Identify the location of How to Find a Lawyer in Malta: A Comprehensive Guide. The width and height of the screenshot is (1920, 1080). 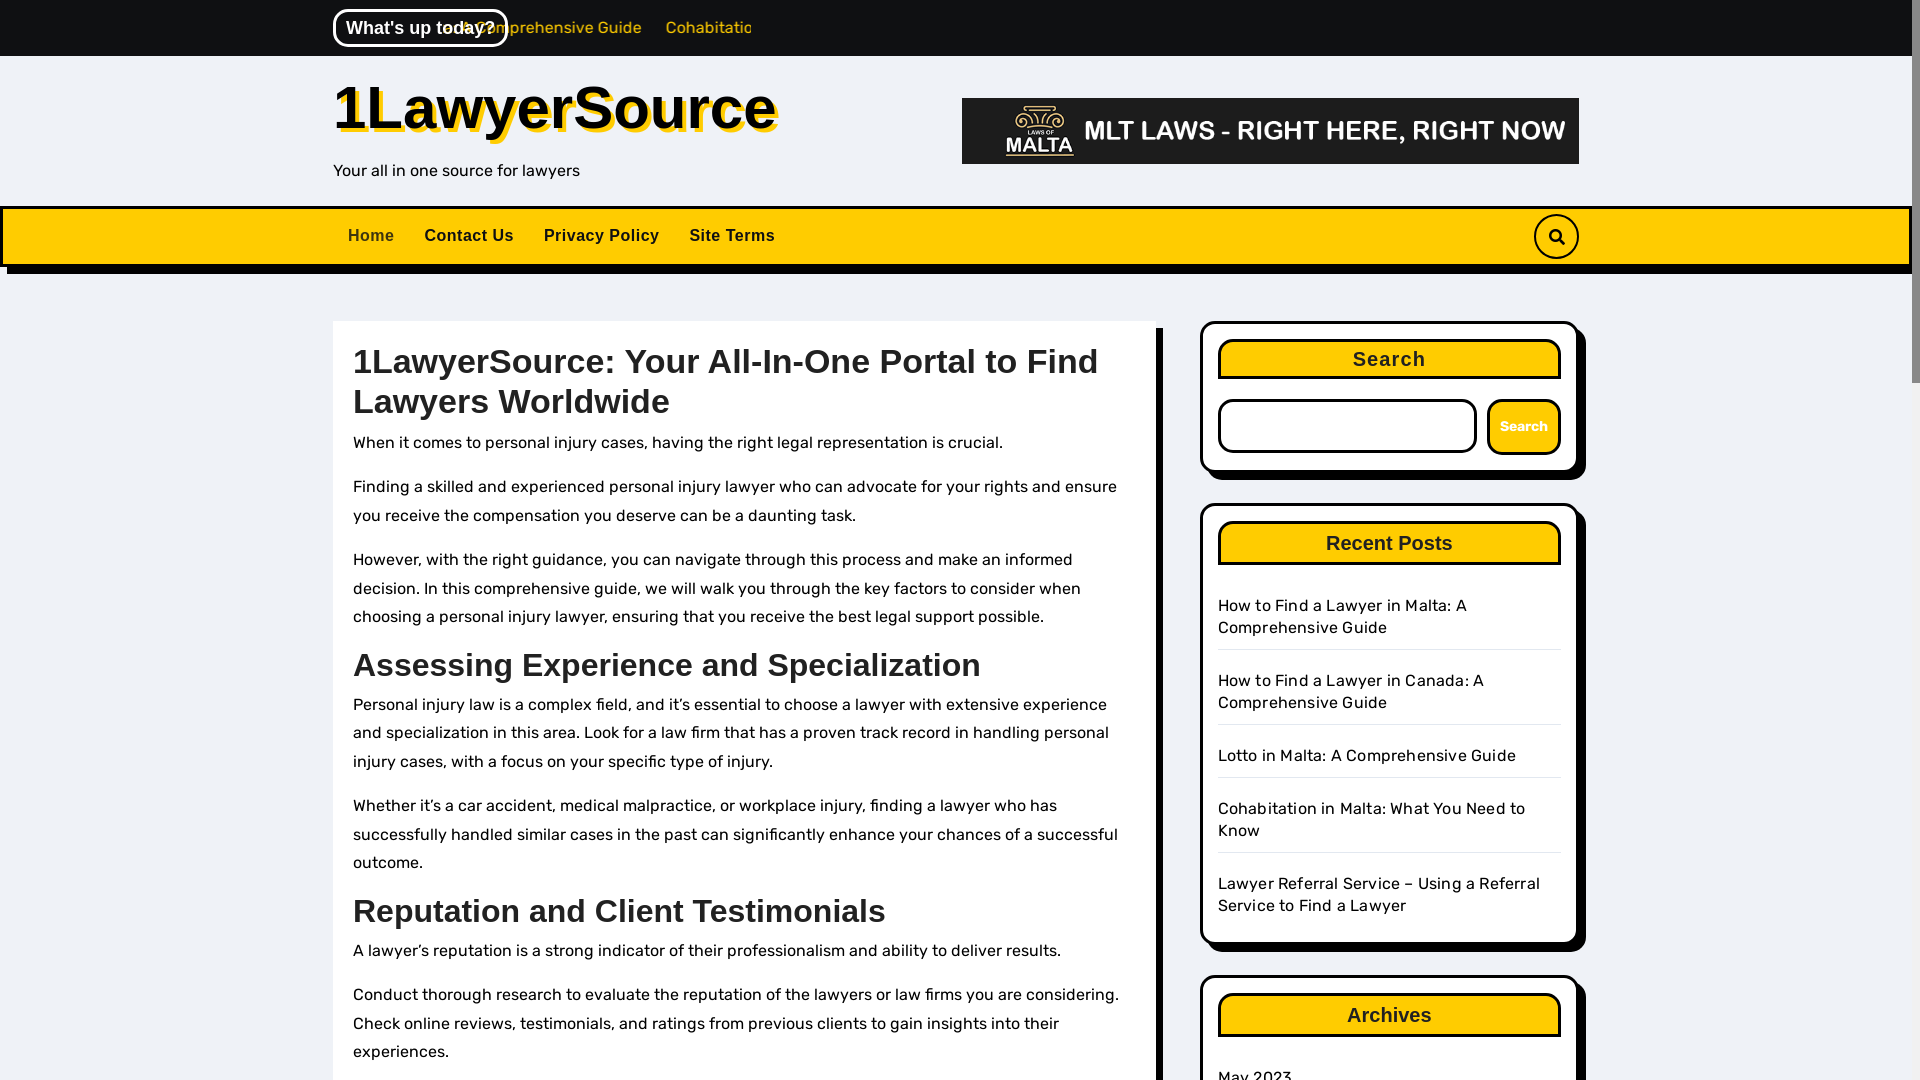
(1342, 616).